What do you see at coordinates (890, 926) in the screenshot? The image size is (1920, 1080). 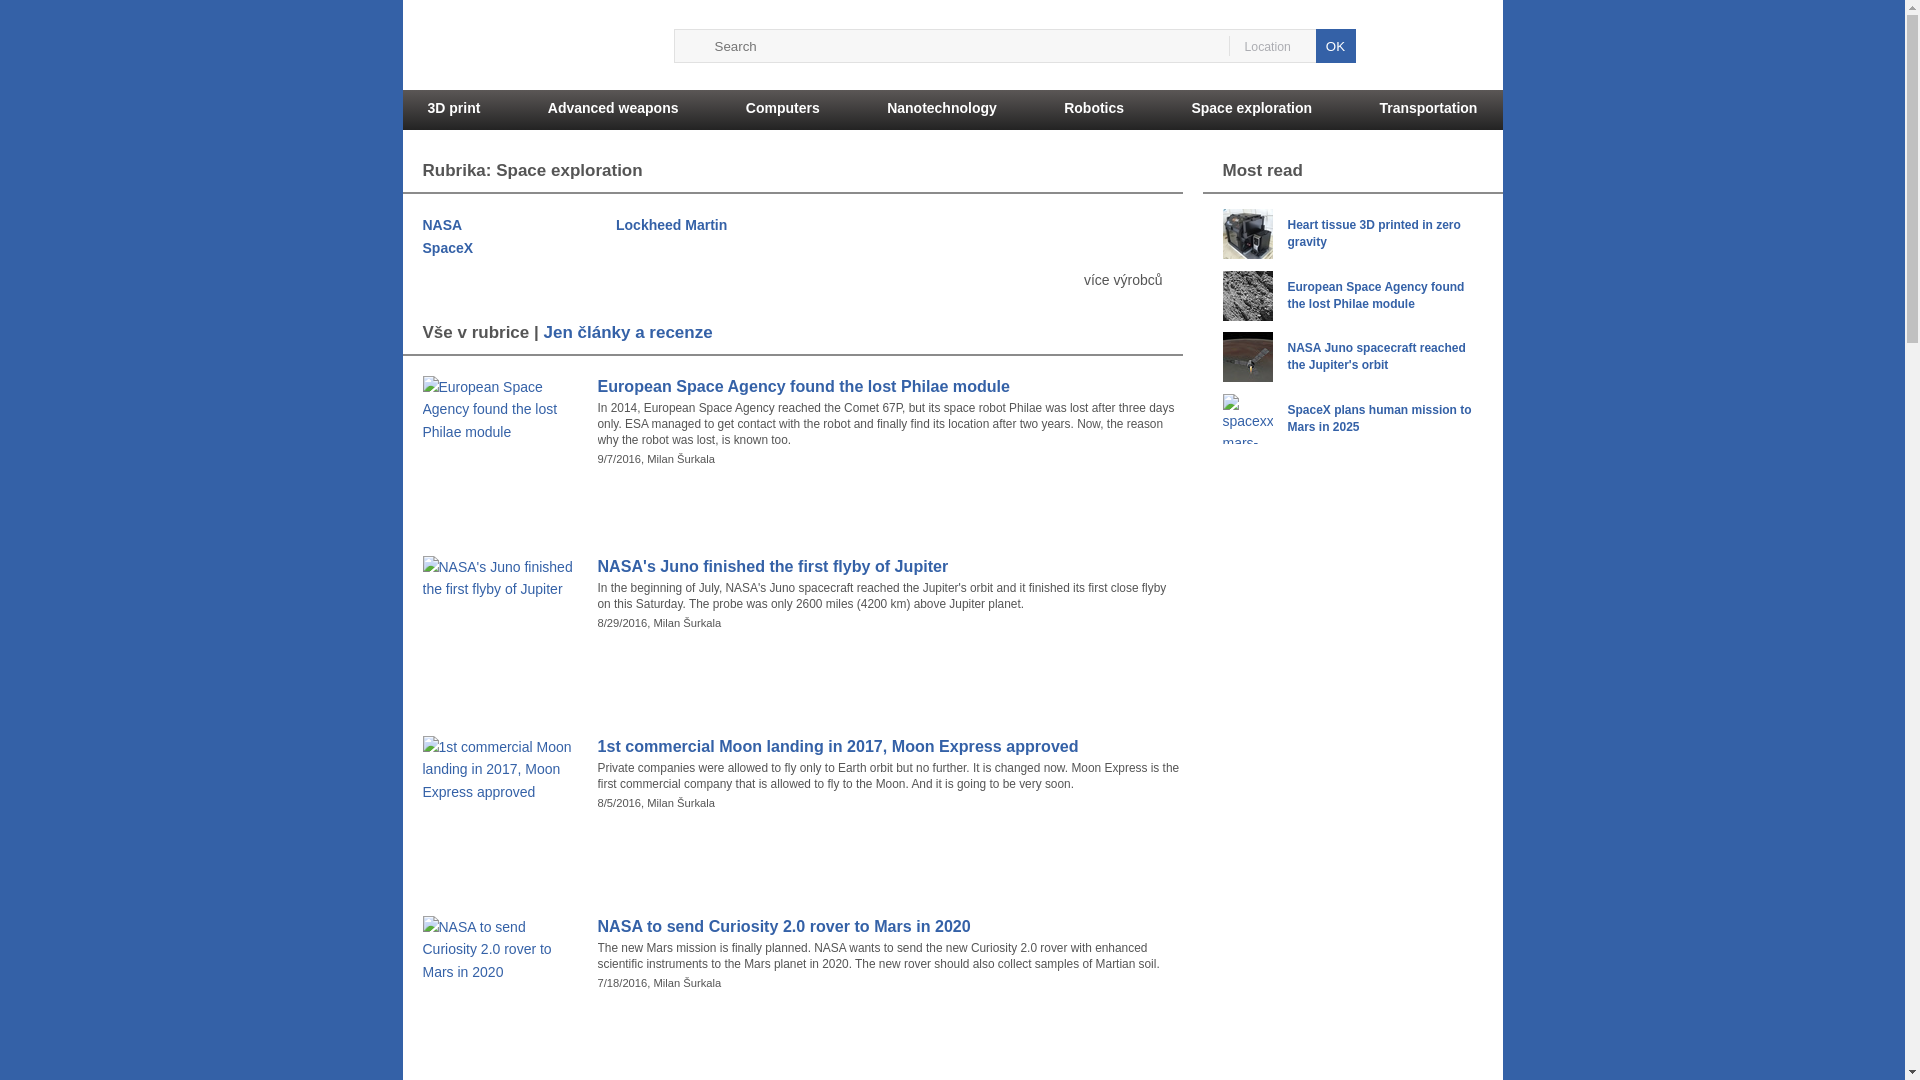 I see `NASA to send Curiosity 2.0 rover to Mars in 2020` at bounding box center [890, 926].